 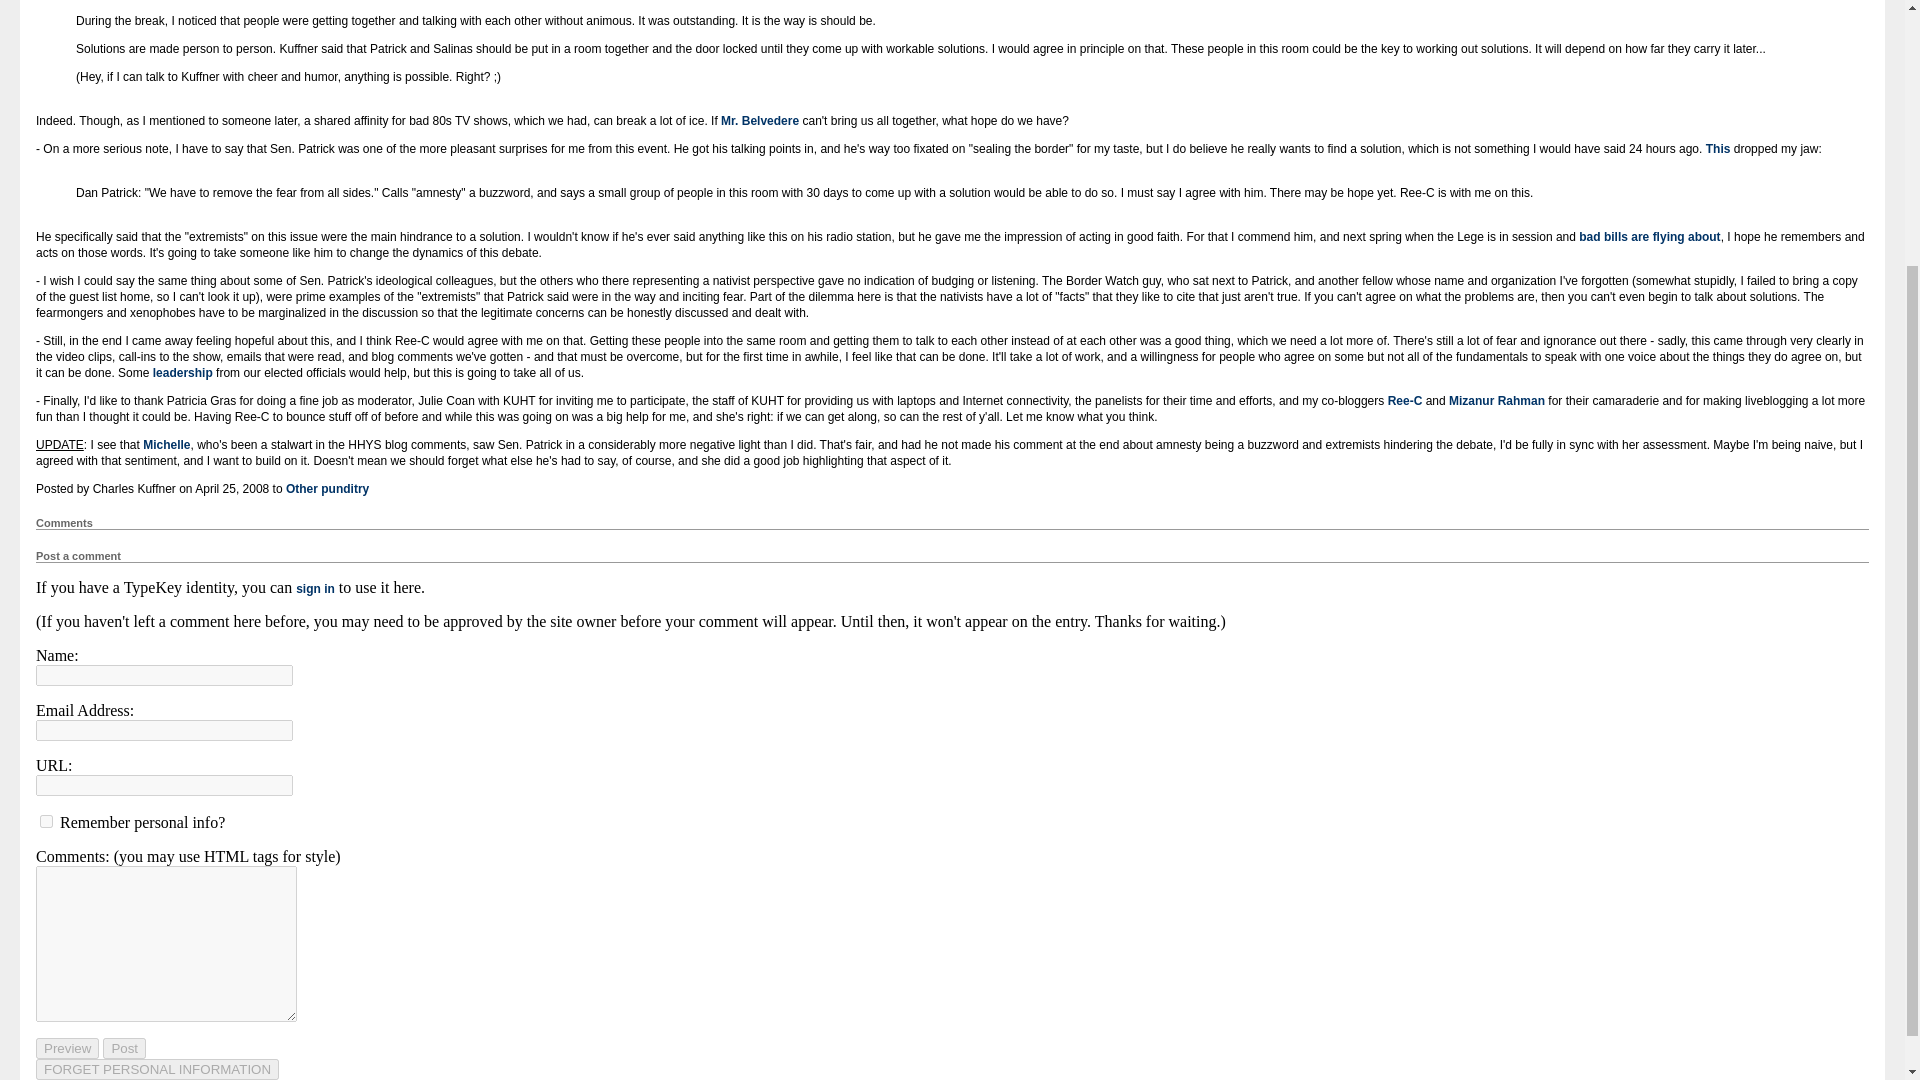 What do you see at coordinates (327, 488) in the screenshot?
I see `Other punditry` at bounding box center [327, 488].